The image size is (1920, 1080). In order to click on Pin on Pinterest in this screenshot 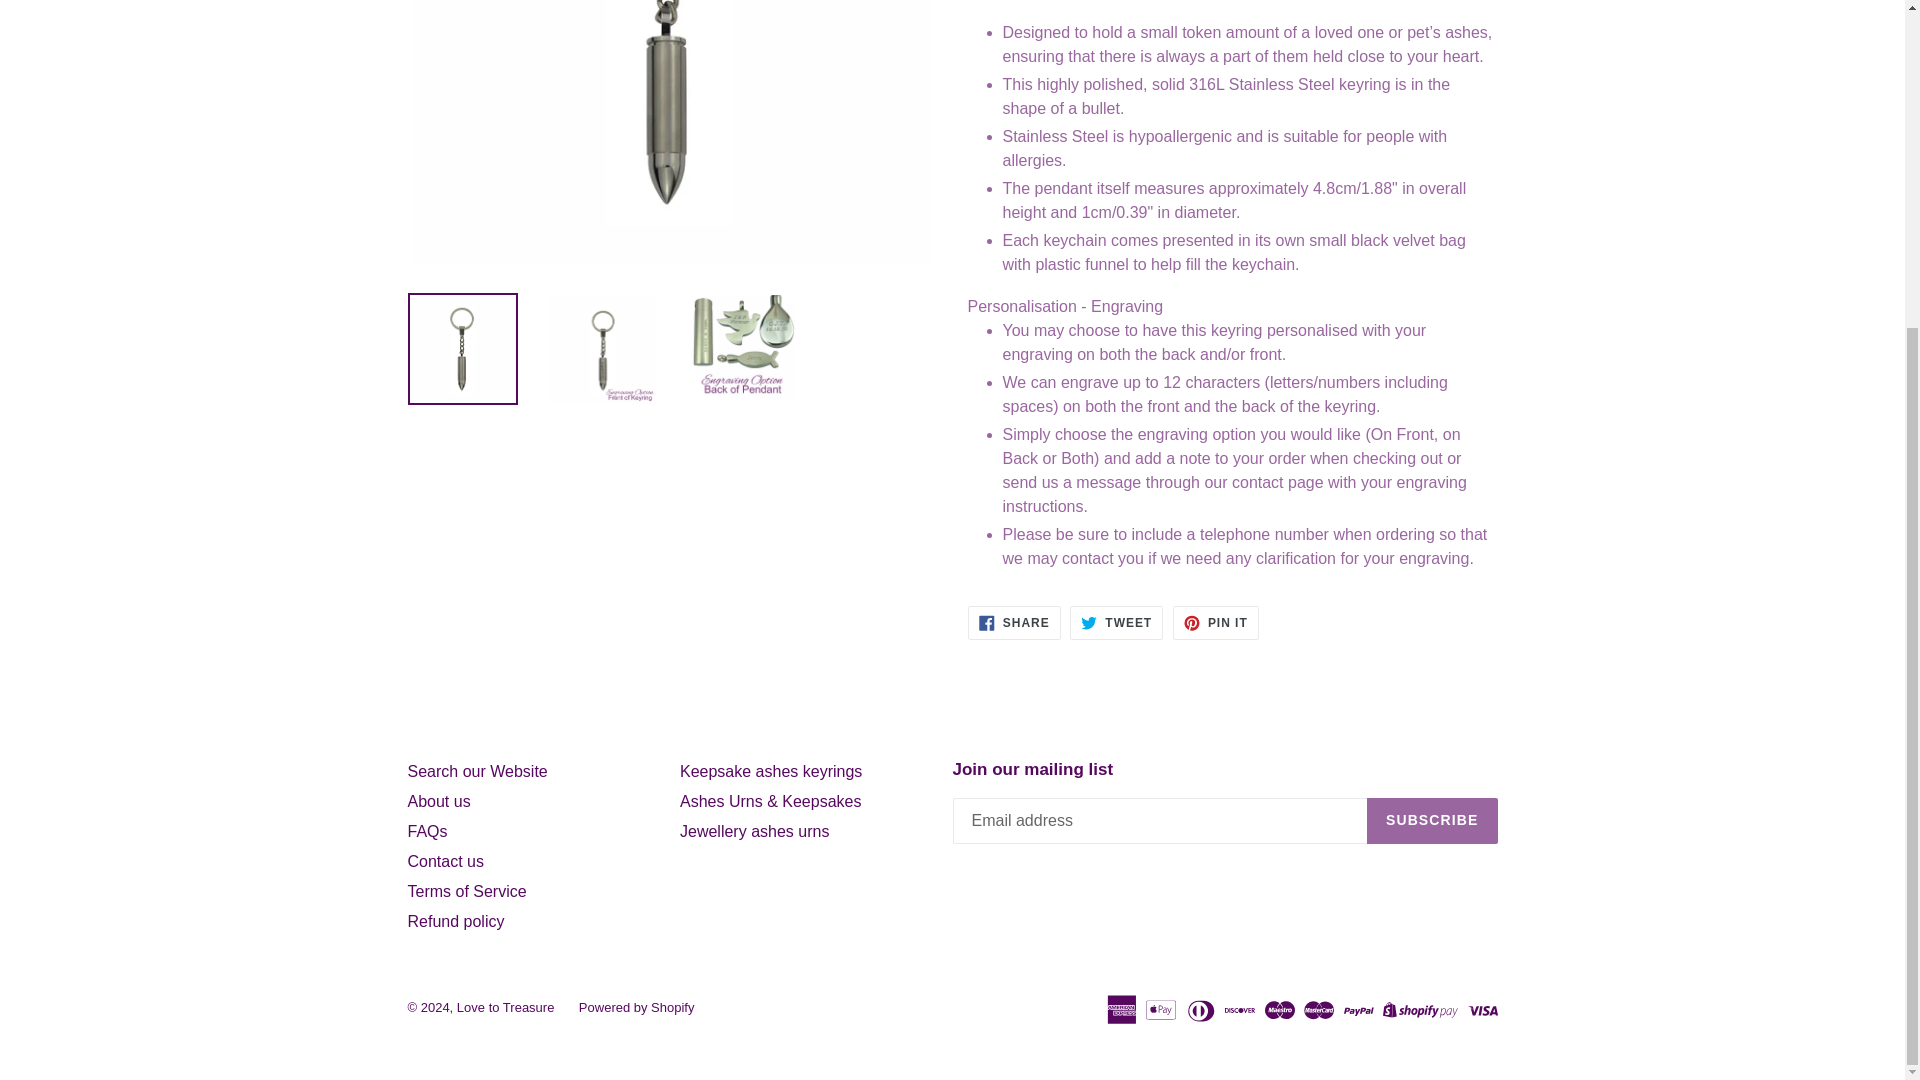, I will do `click(1216, 622)`.